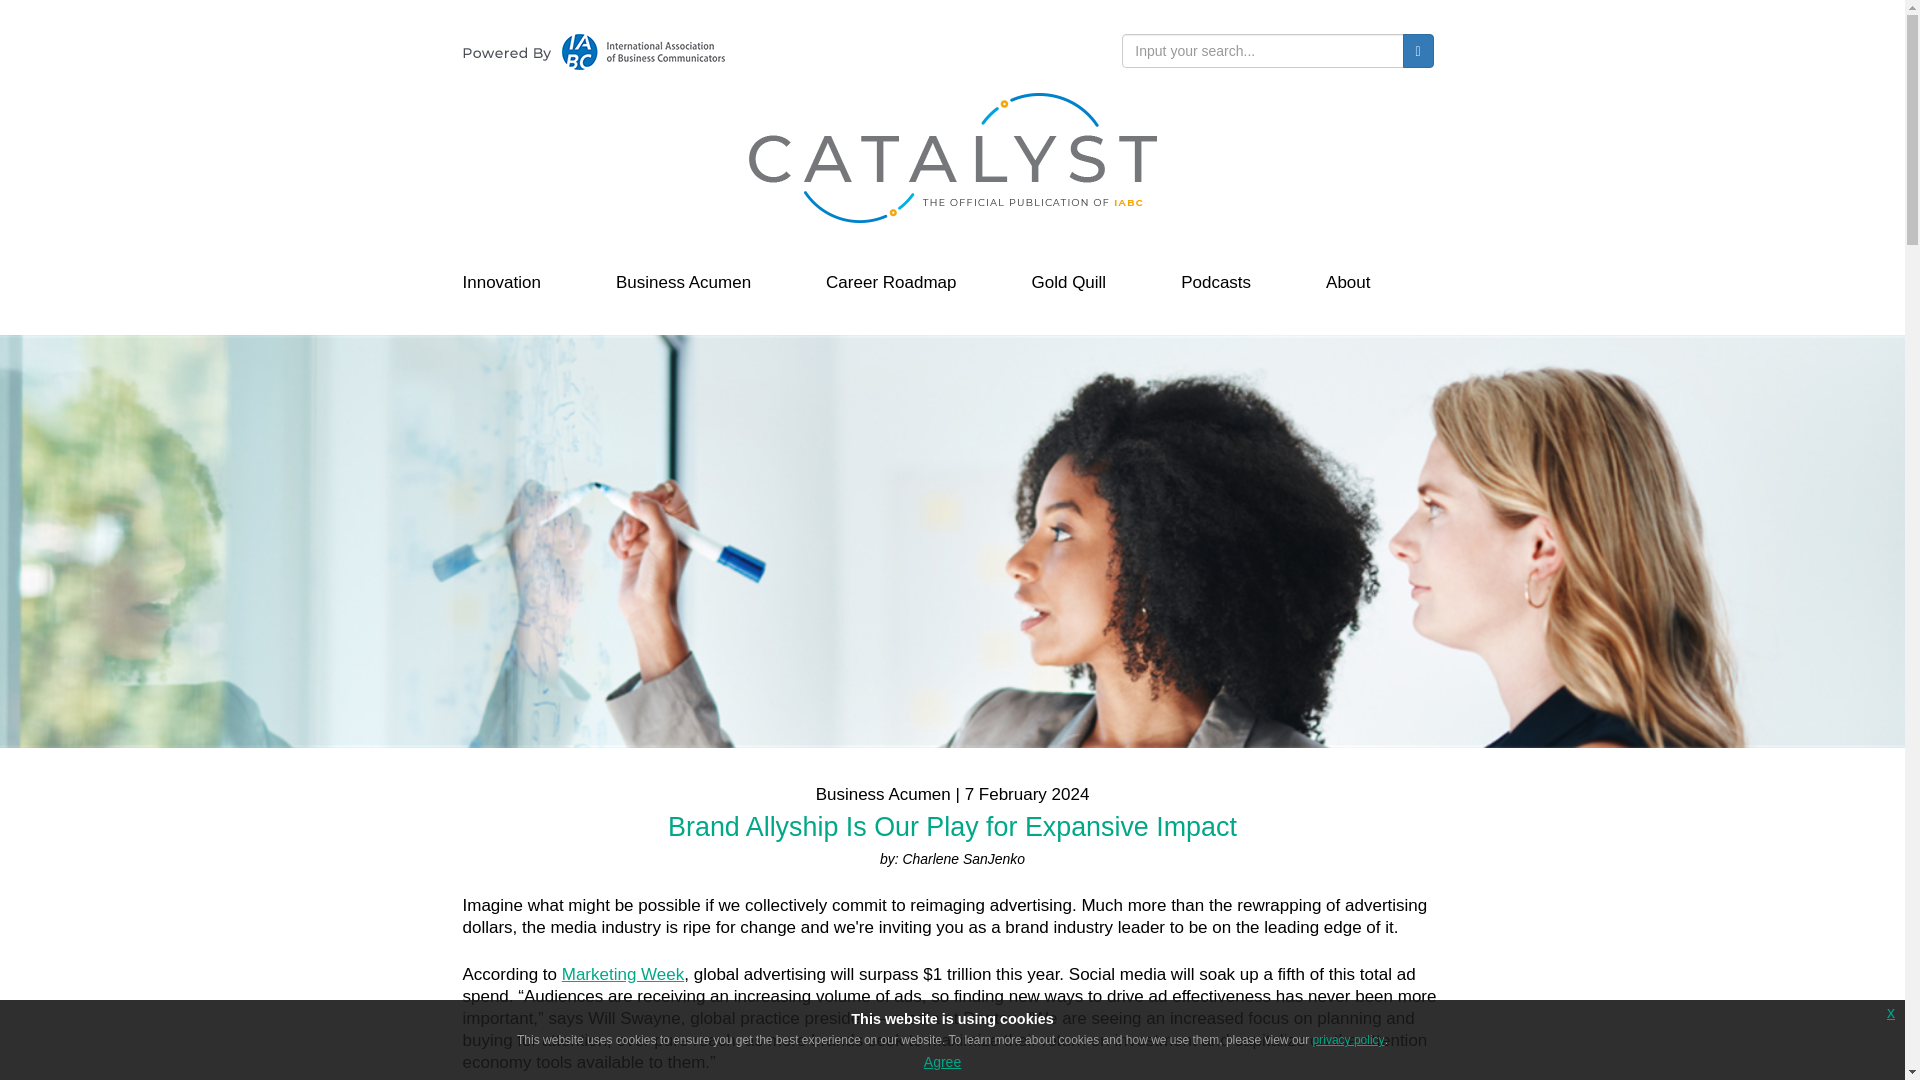 This screenshot has height=1080, width=1920. What do you see at coordinates (1348, 1039) in the screenshot?
I see `privacy policy` at bounding box center [1348, 1039].